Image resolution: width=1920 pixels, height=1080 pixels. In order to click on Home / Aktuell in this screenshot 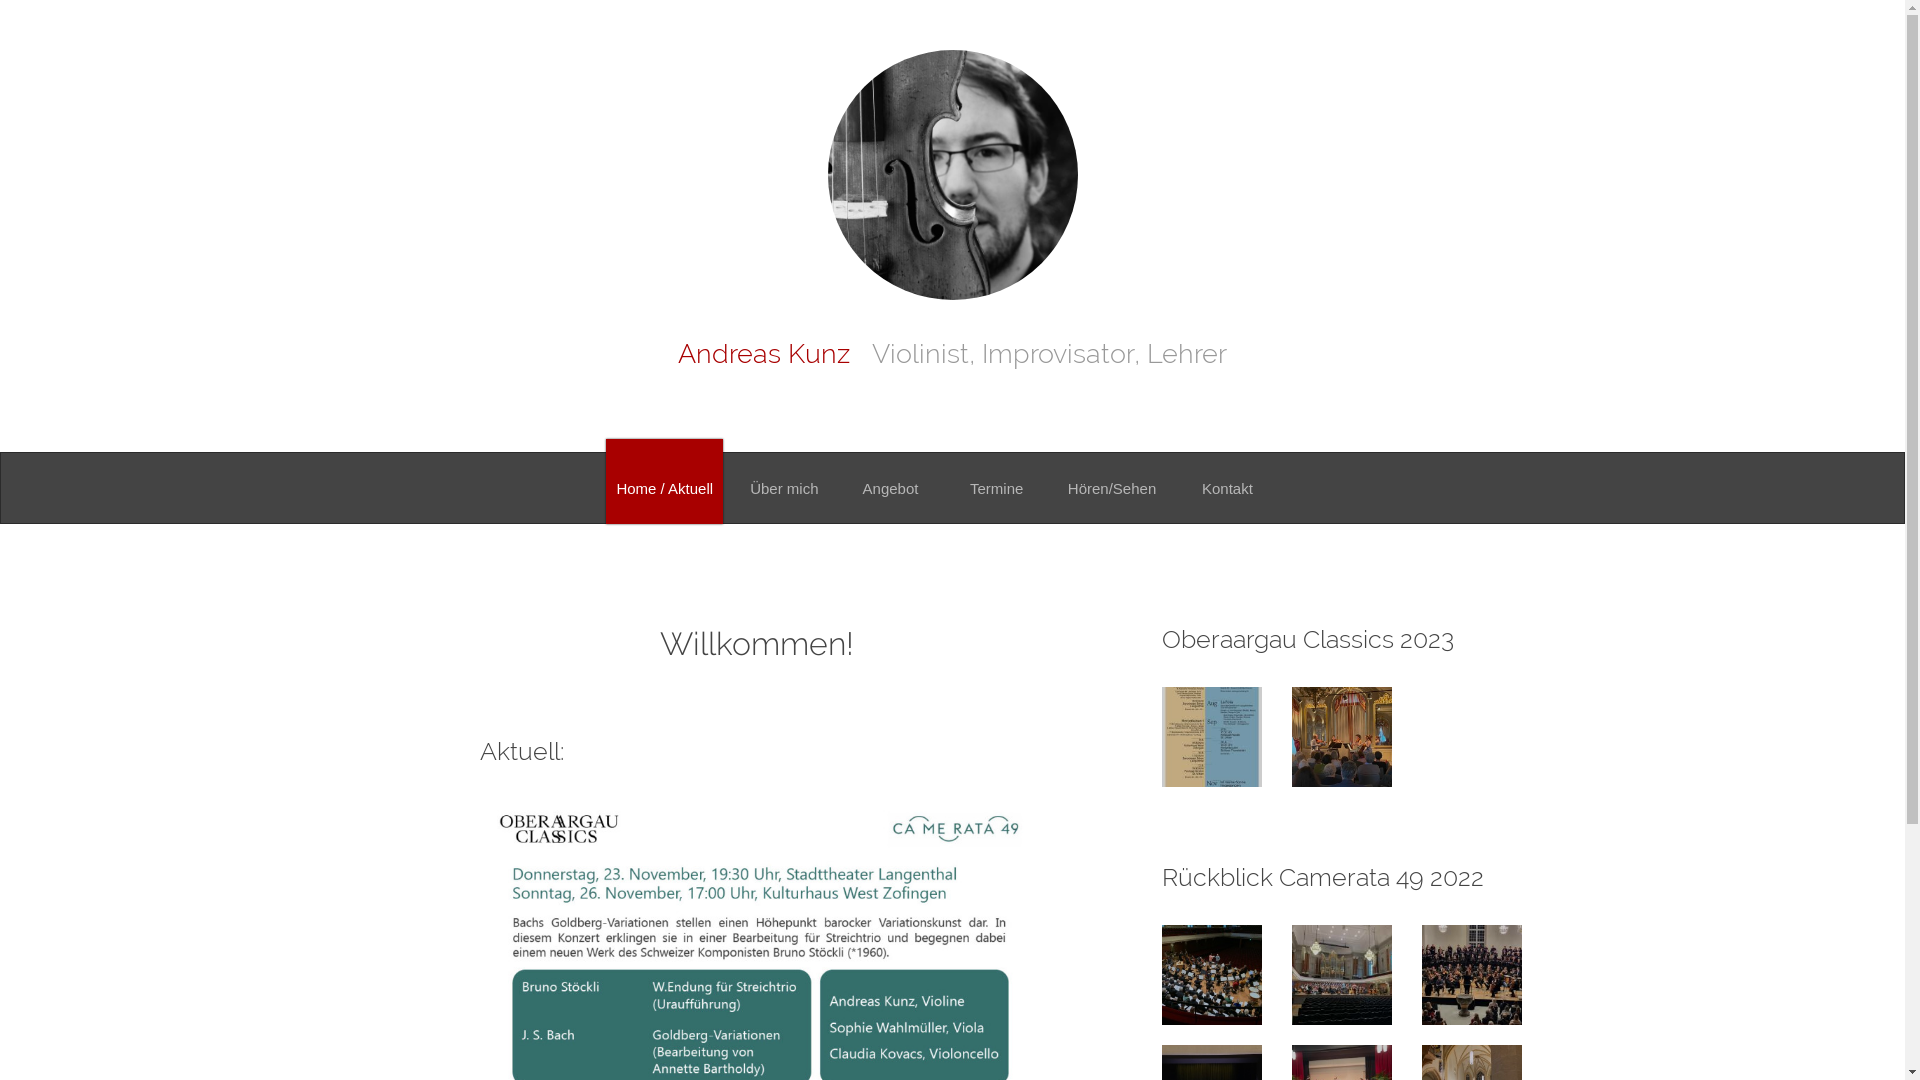, I will do `click(664, 482)`.